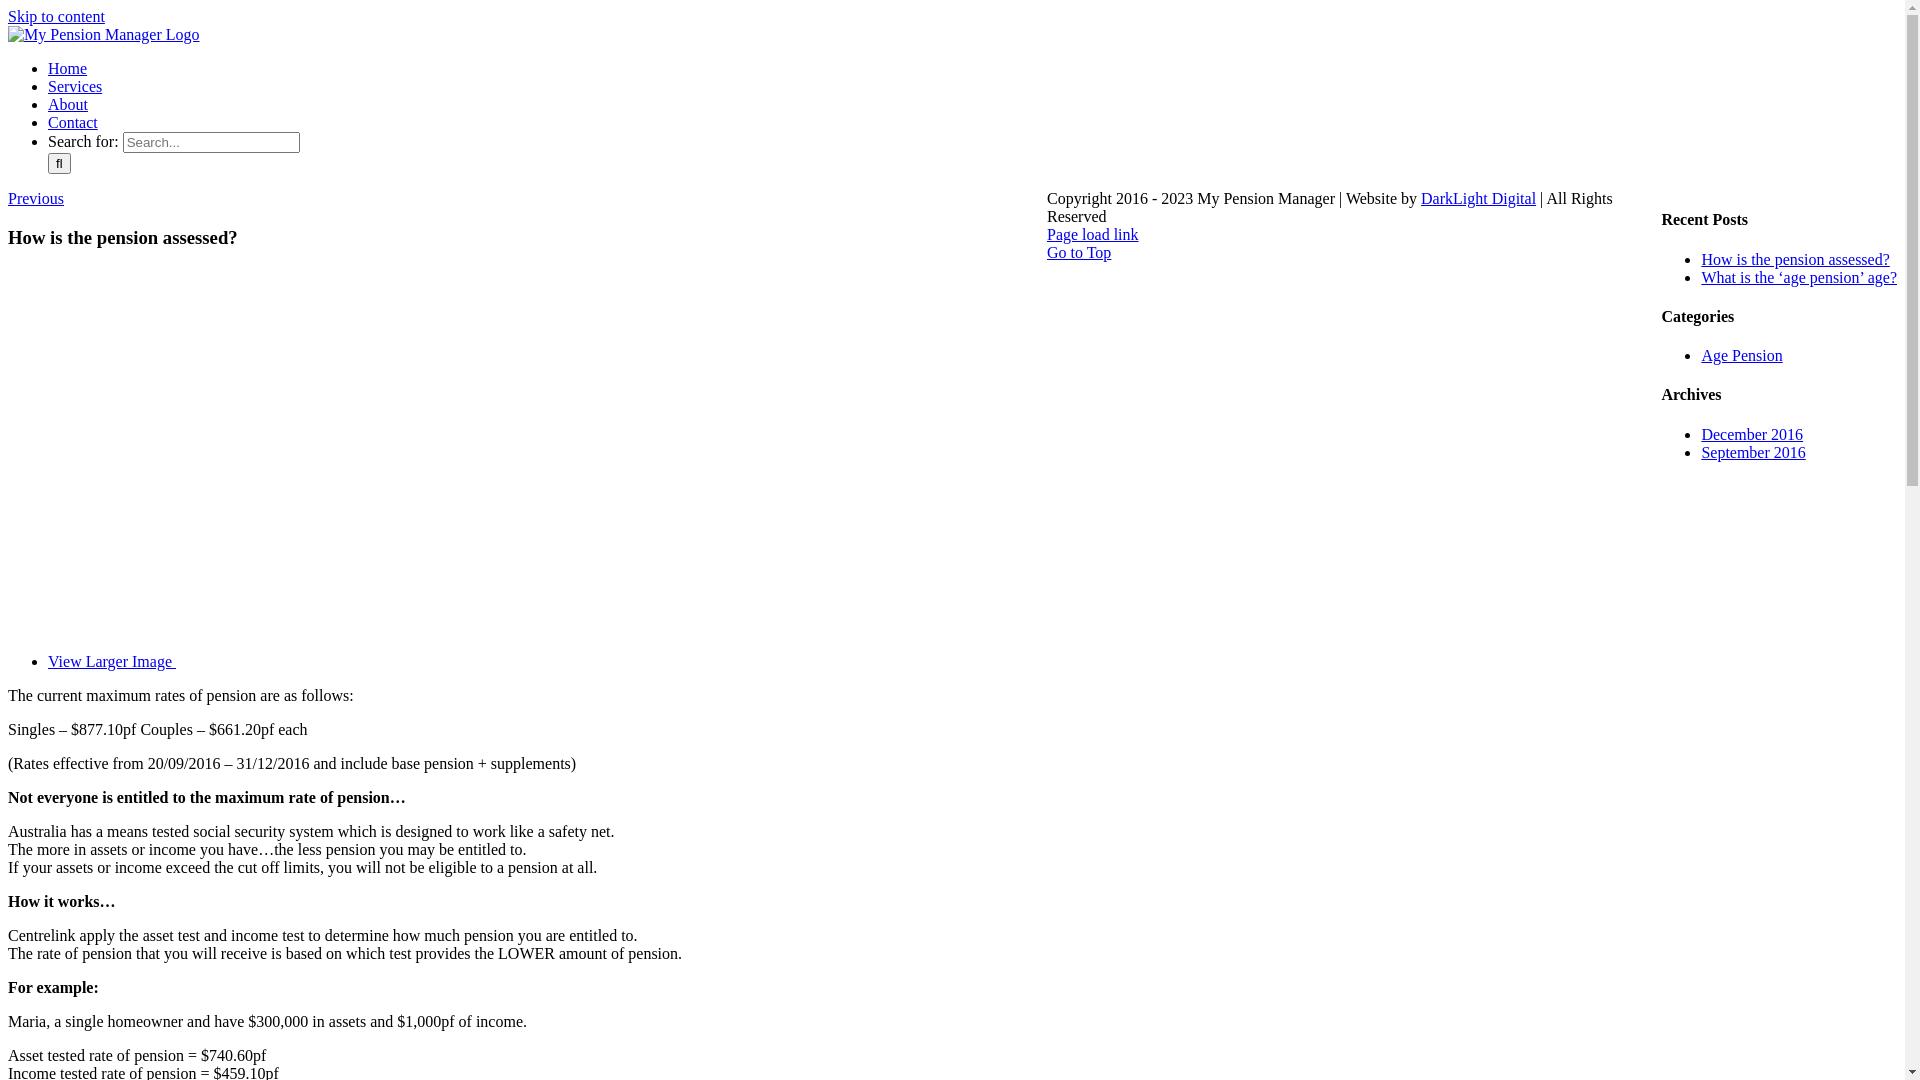  Describe the element at coordinates (1752, 434) in the screenshot. I see `December 2016` at that location.